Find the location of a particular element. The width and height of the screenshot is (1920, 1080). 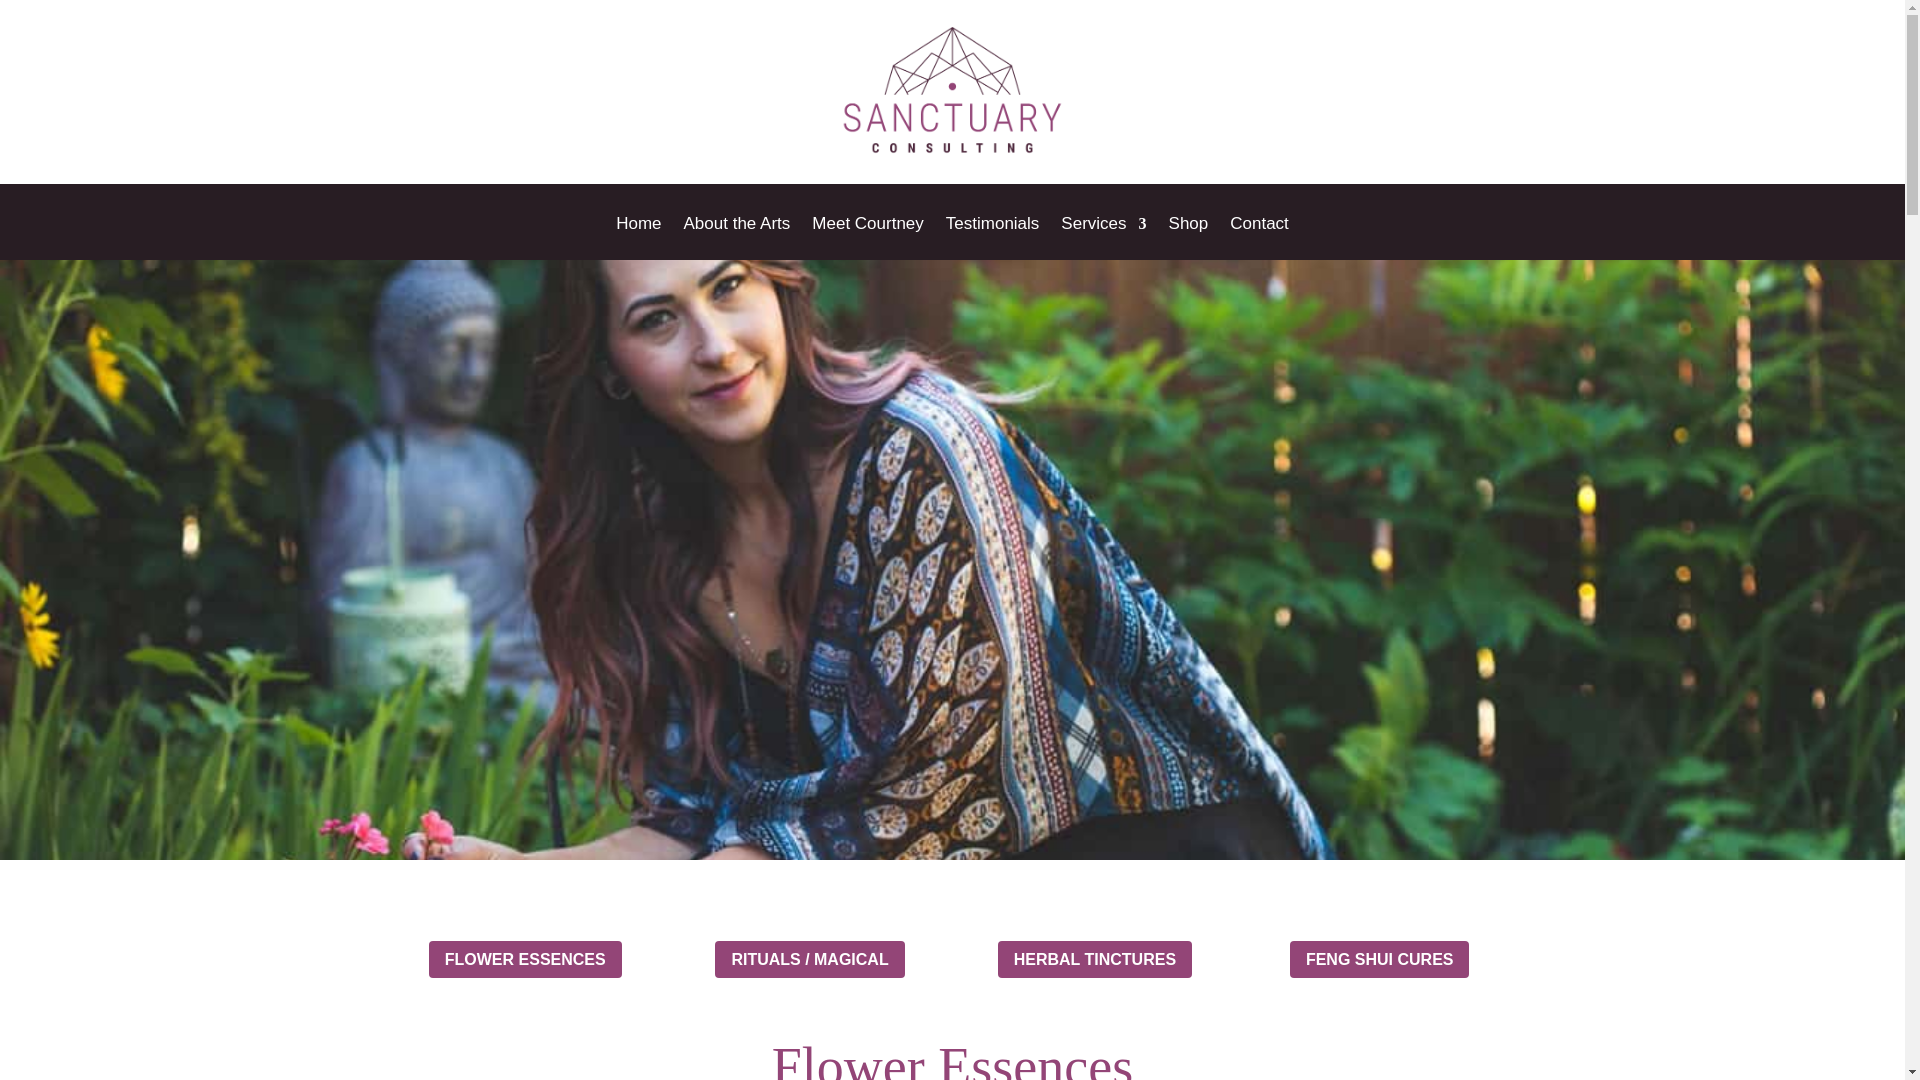

Testimonials is located at coordinates (993, 238).